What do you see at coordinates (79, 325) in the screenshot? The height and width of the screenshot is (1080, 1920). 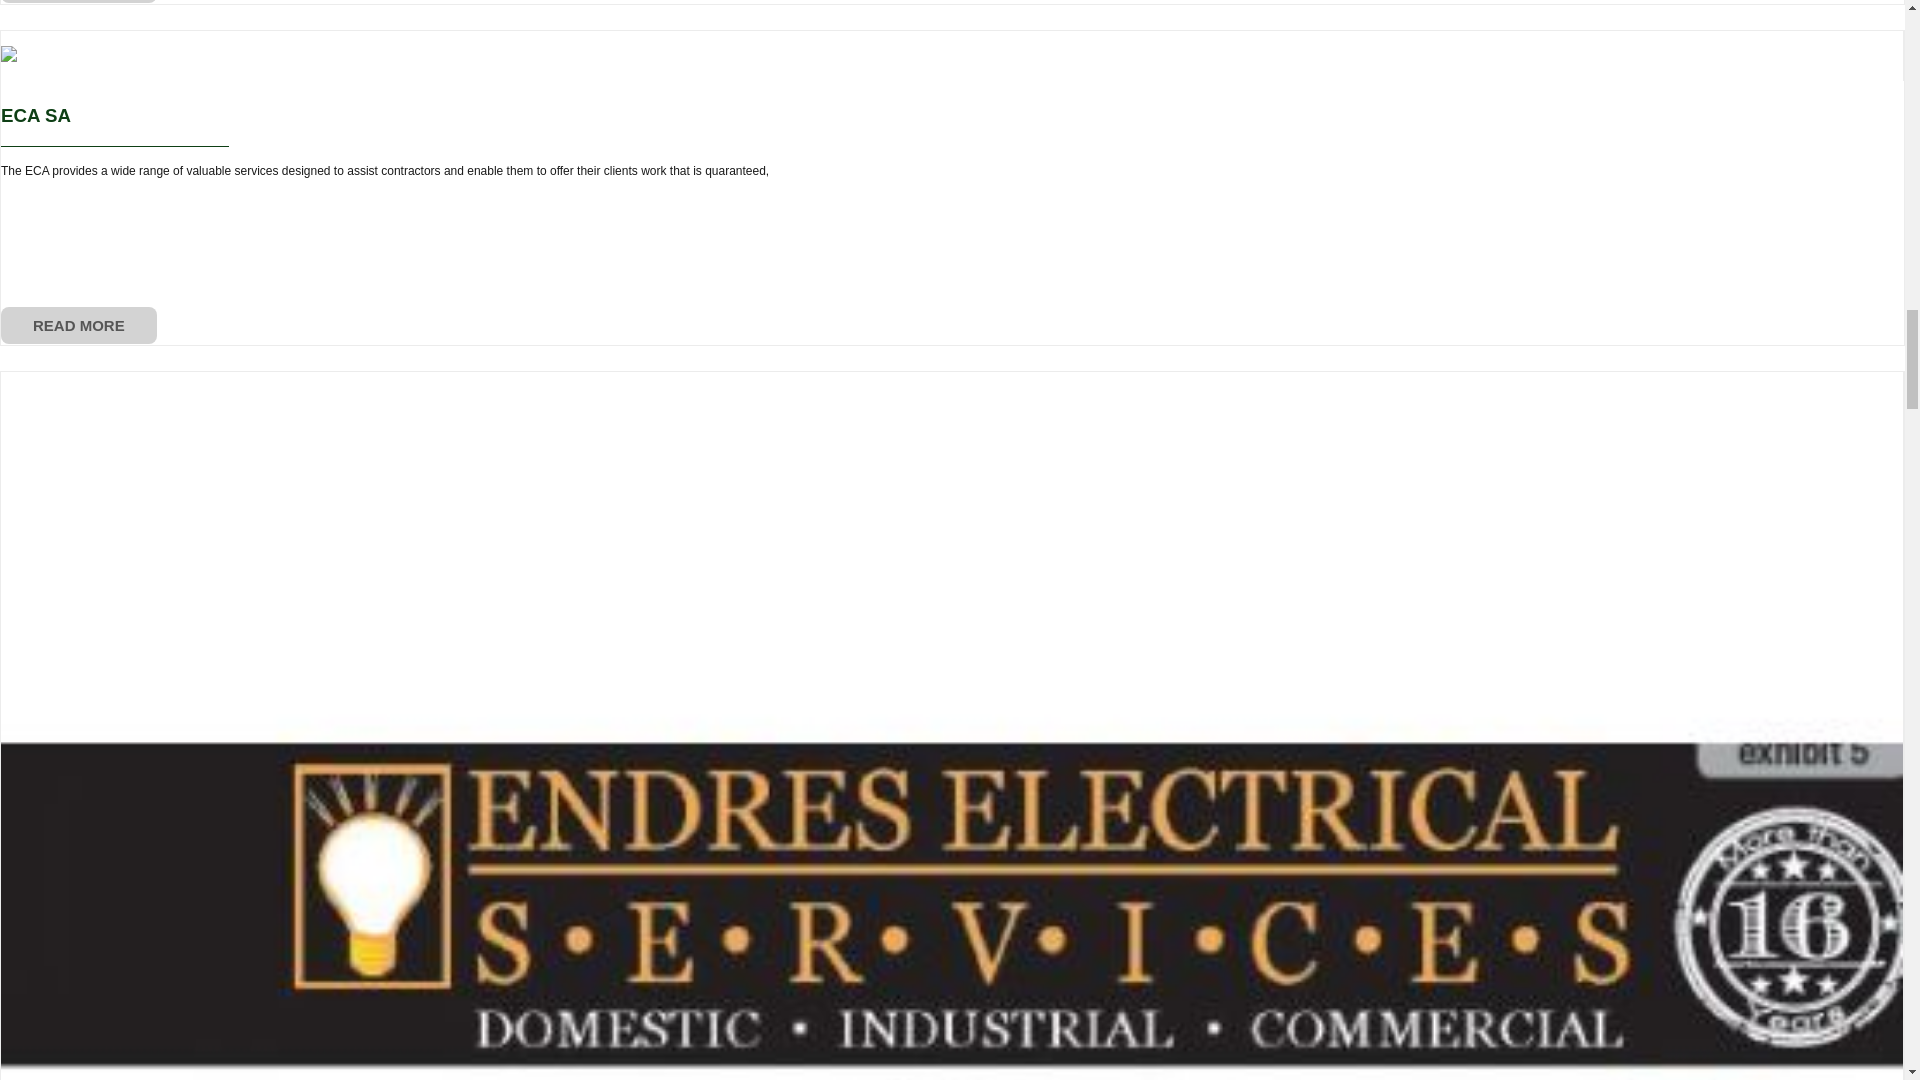 I see `READ MORE` at bounding box center [79, 325].